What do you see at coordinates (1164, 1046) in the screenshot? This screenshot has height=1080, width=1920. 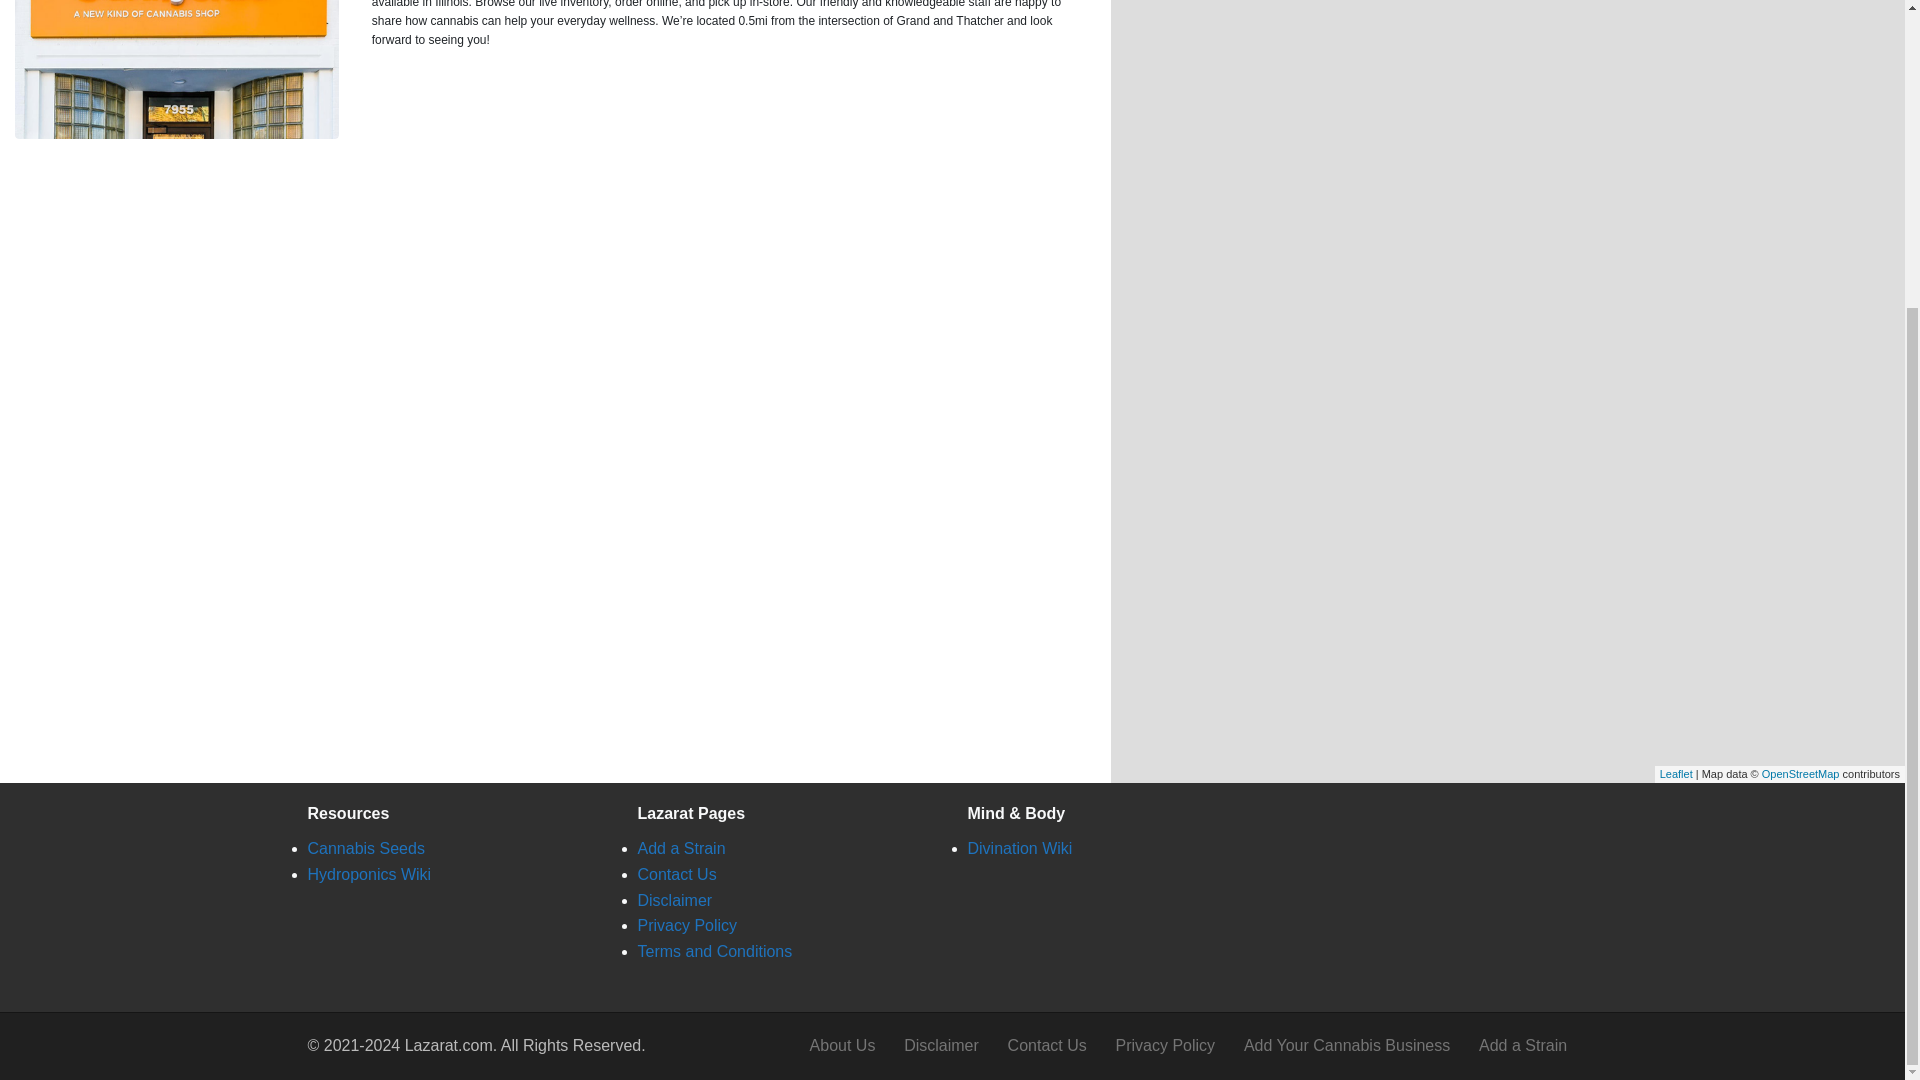 I see `Privacy Policy` at bounding box center [1164, 1046].